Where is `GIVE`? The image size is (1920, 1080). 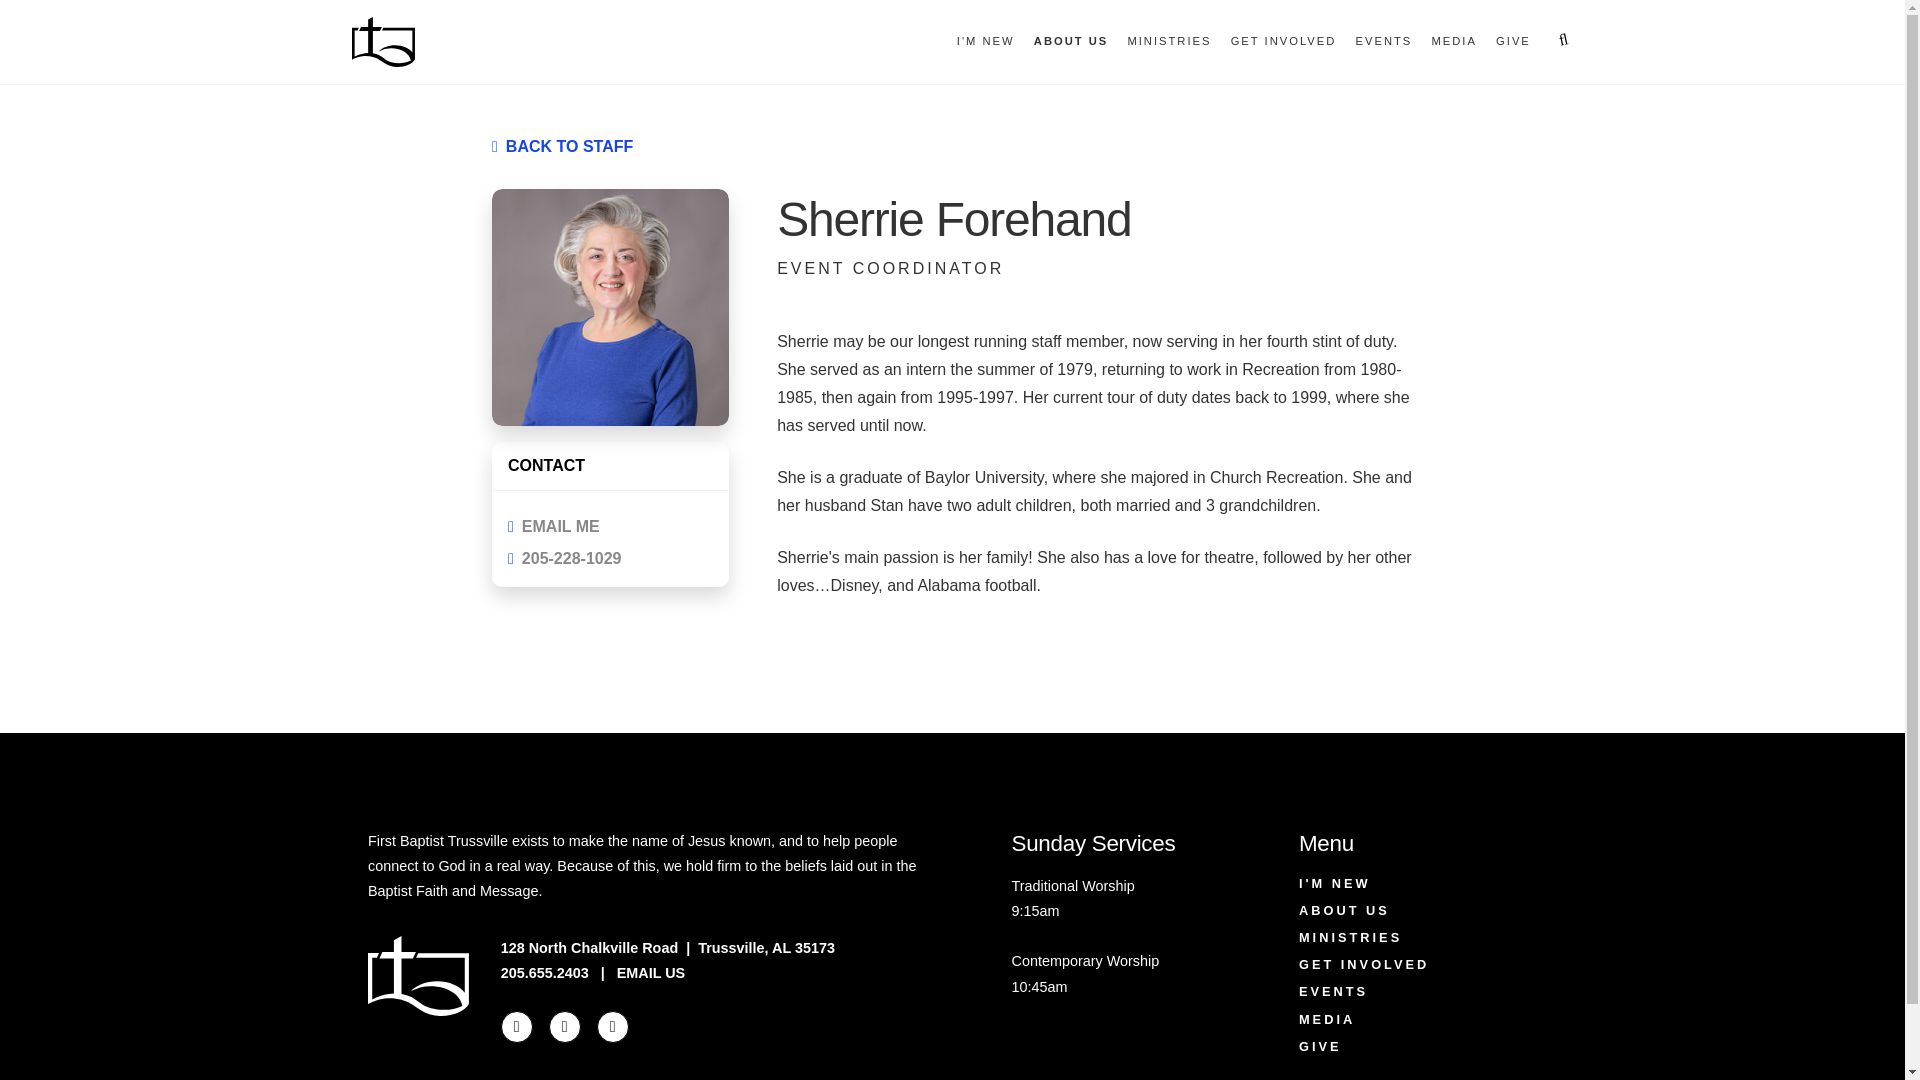 GIVE is located at coordinates (1512, 42).